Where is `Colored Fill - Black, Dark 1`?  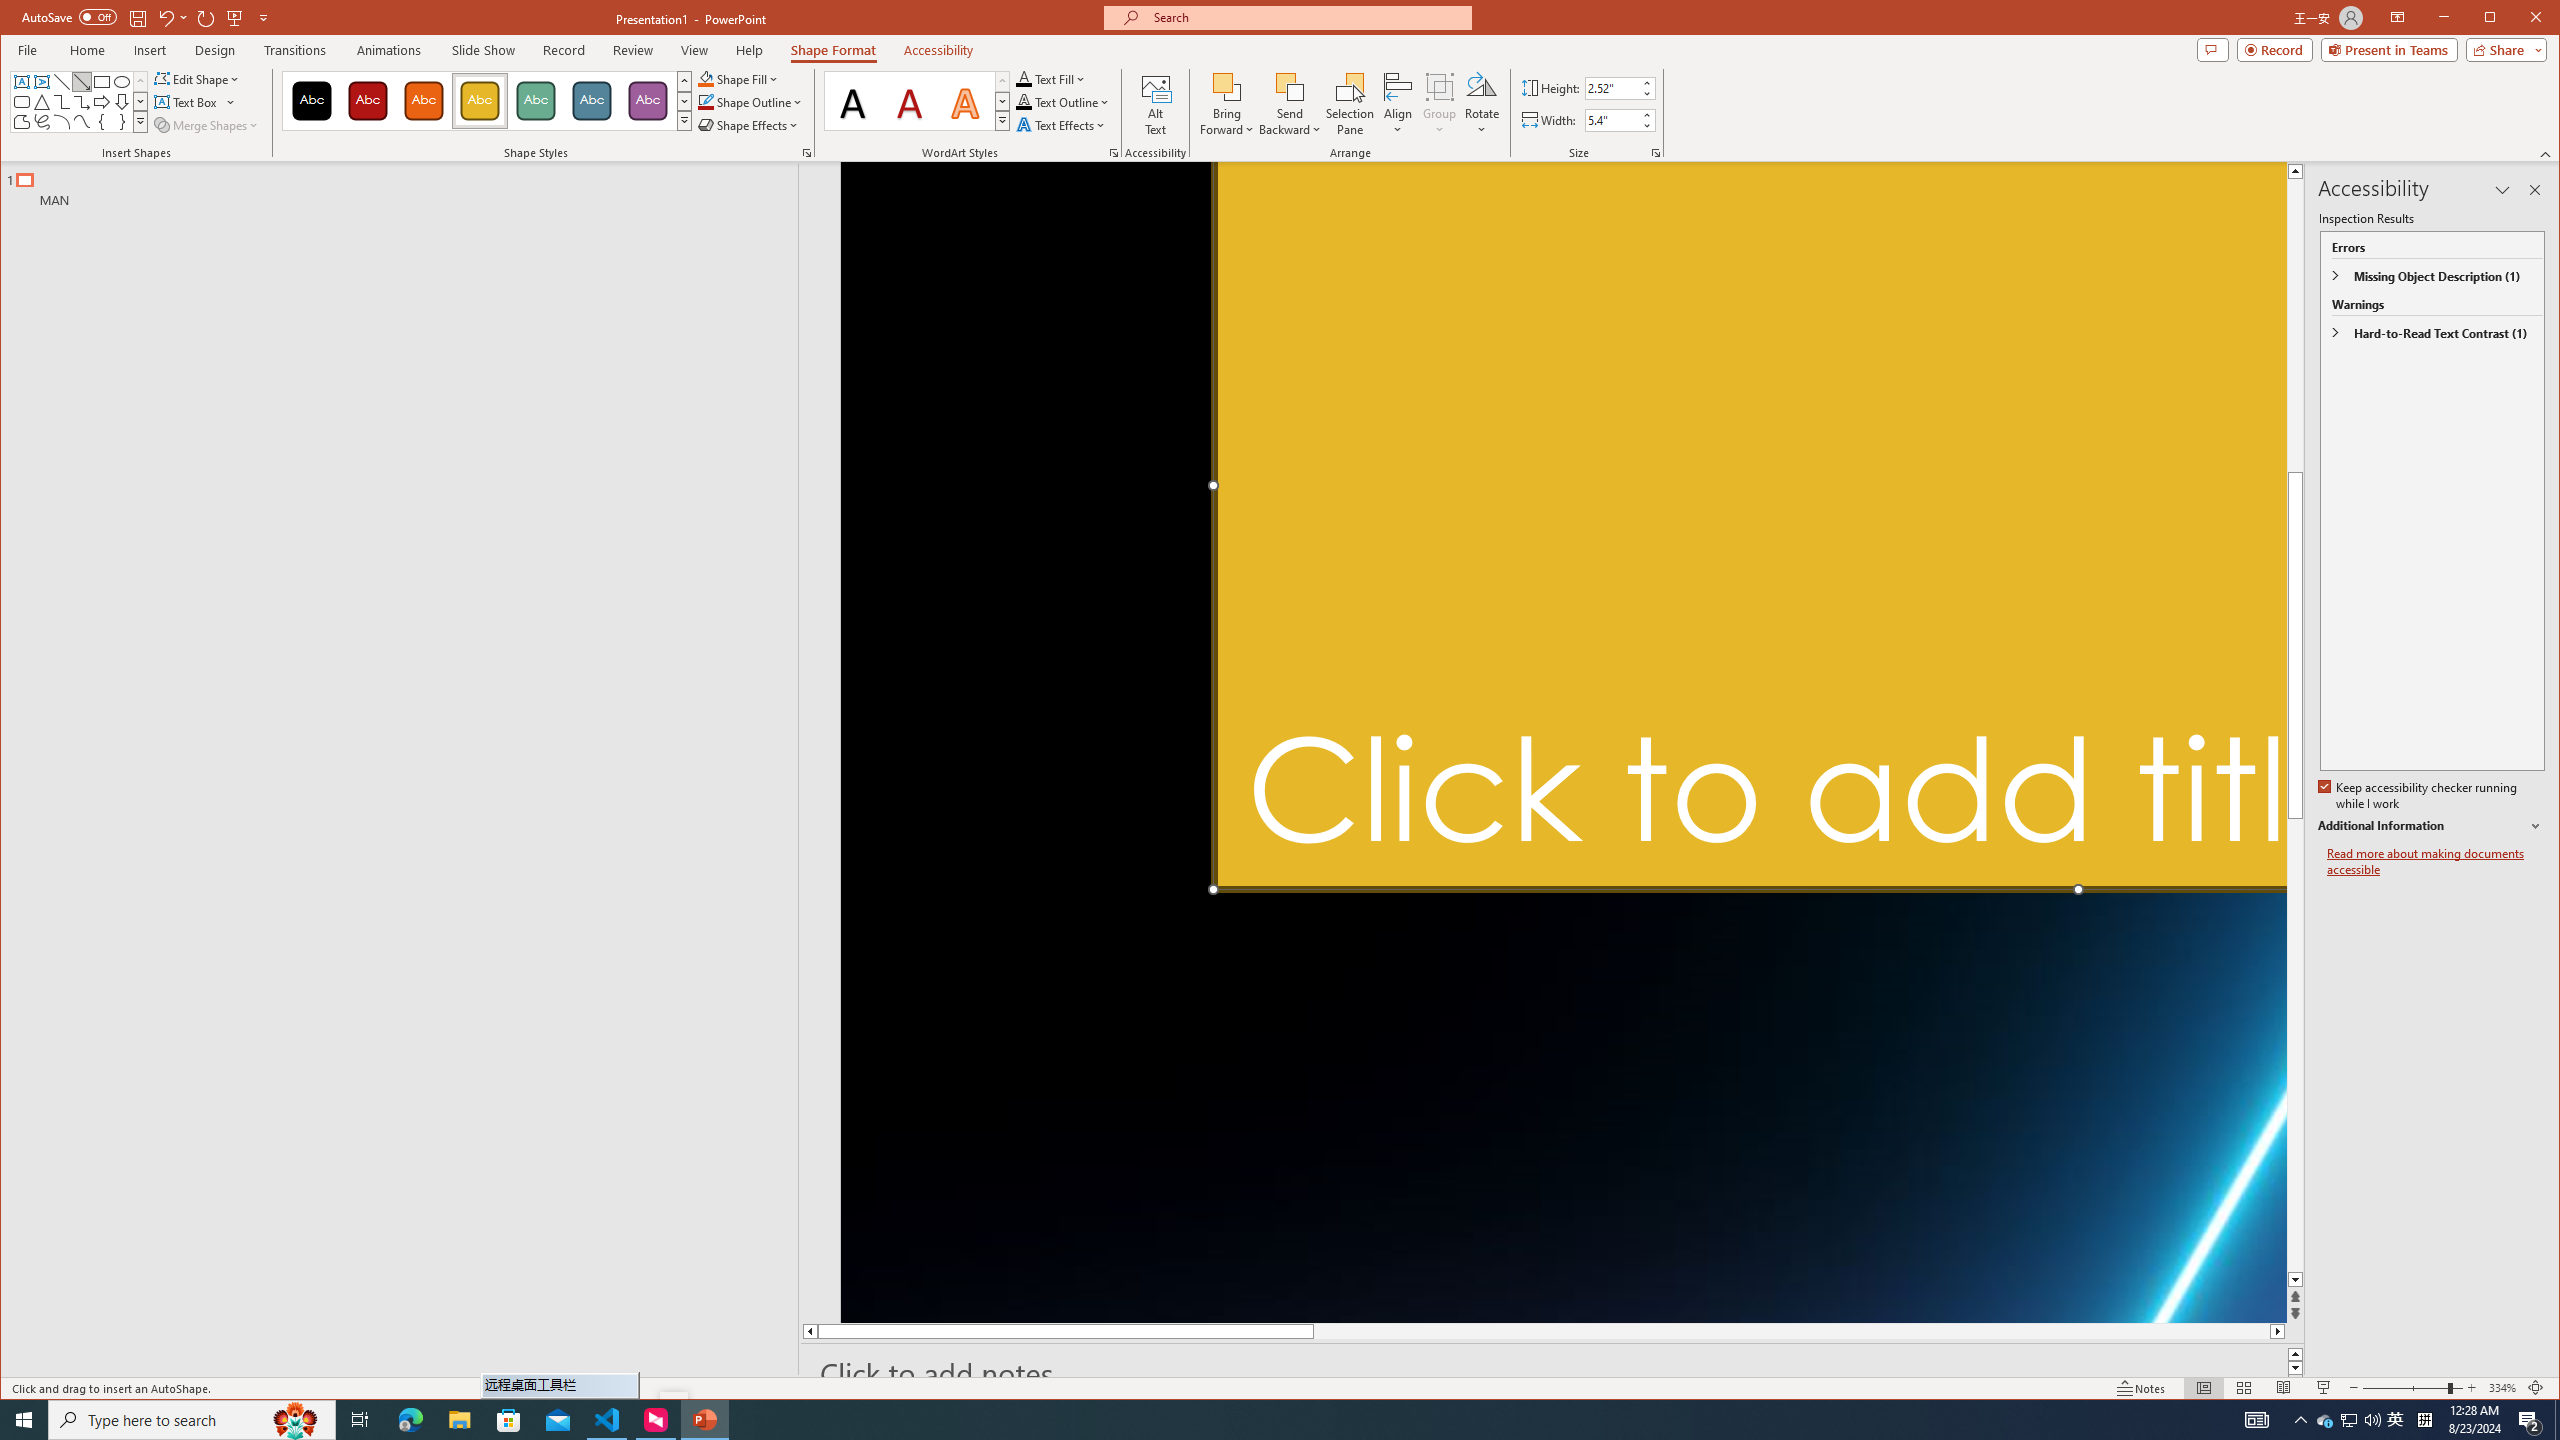 Colored Fill - Black, Dark 1 is located at coordinates (312, 101).